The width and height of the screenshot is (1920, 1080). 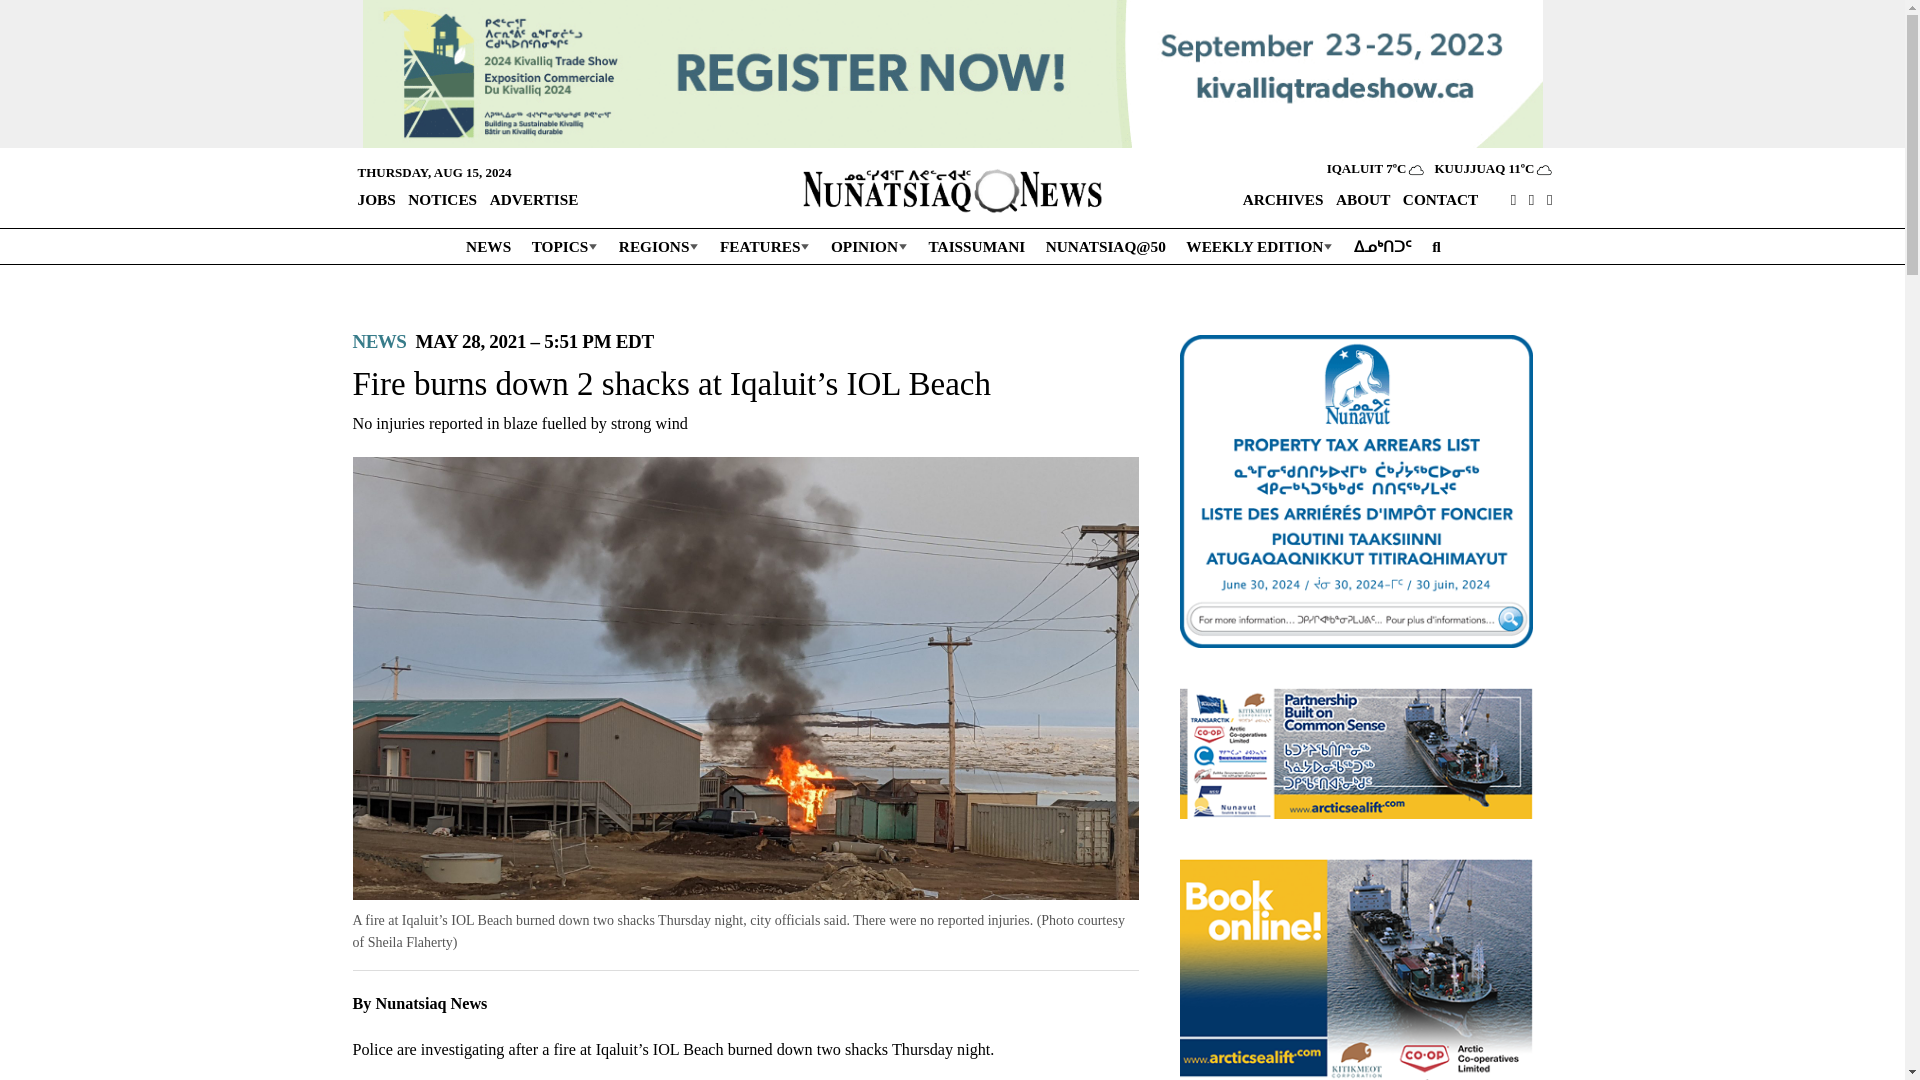 I want to click on CONTACT, so click(x=1440, y=200).